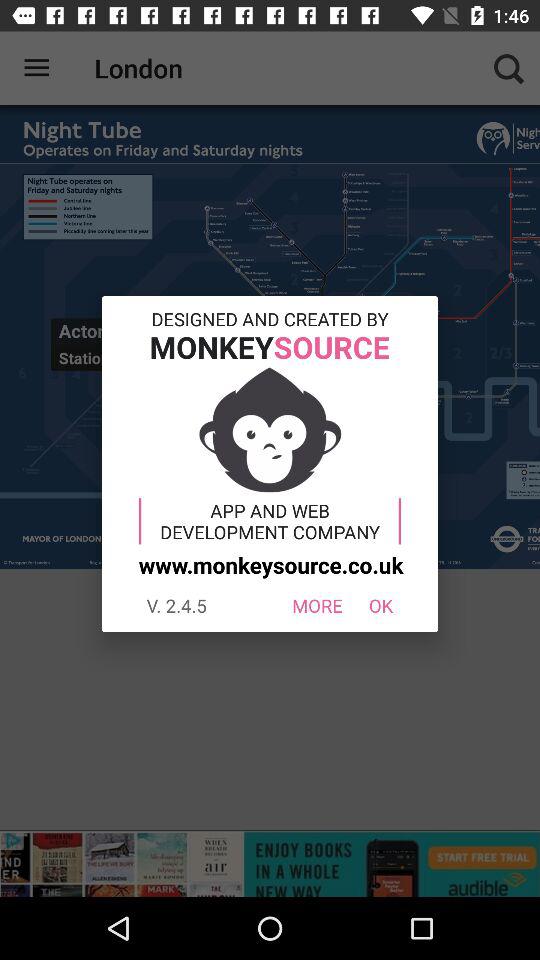 Image resolution: width=540 pixels, height=960 pixels. I want to click on swipe to the www monkeysource co item, so click(268, 564).